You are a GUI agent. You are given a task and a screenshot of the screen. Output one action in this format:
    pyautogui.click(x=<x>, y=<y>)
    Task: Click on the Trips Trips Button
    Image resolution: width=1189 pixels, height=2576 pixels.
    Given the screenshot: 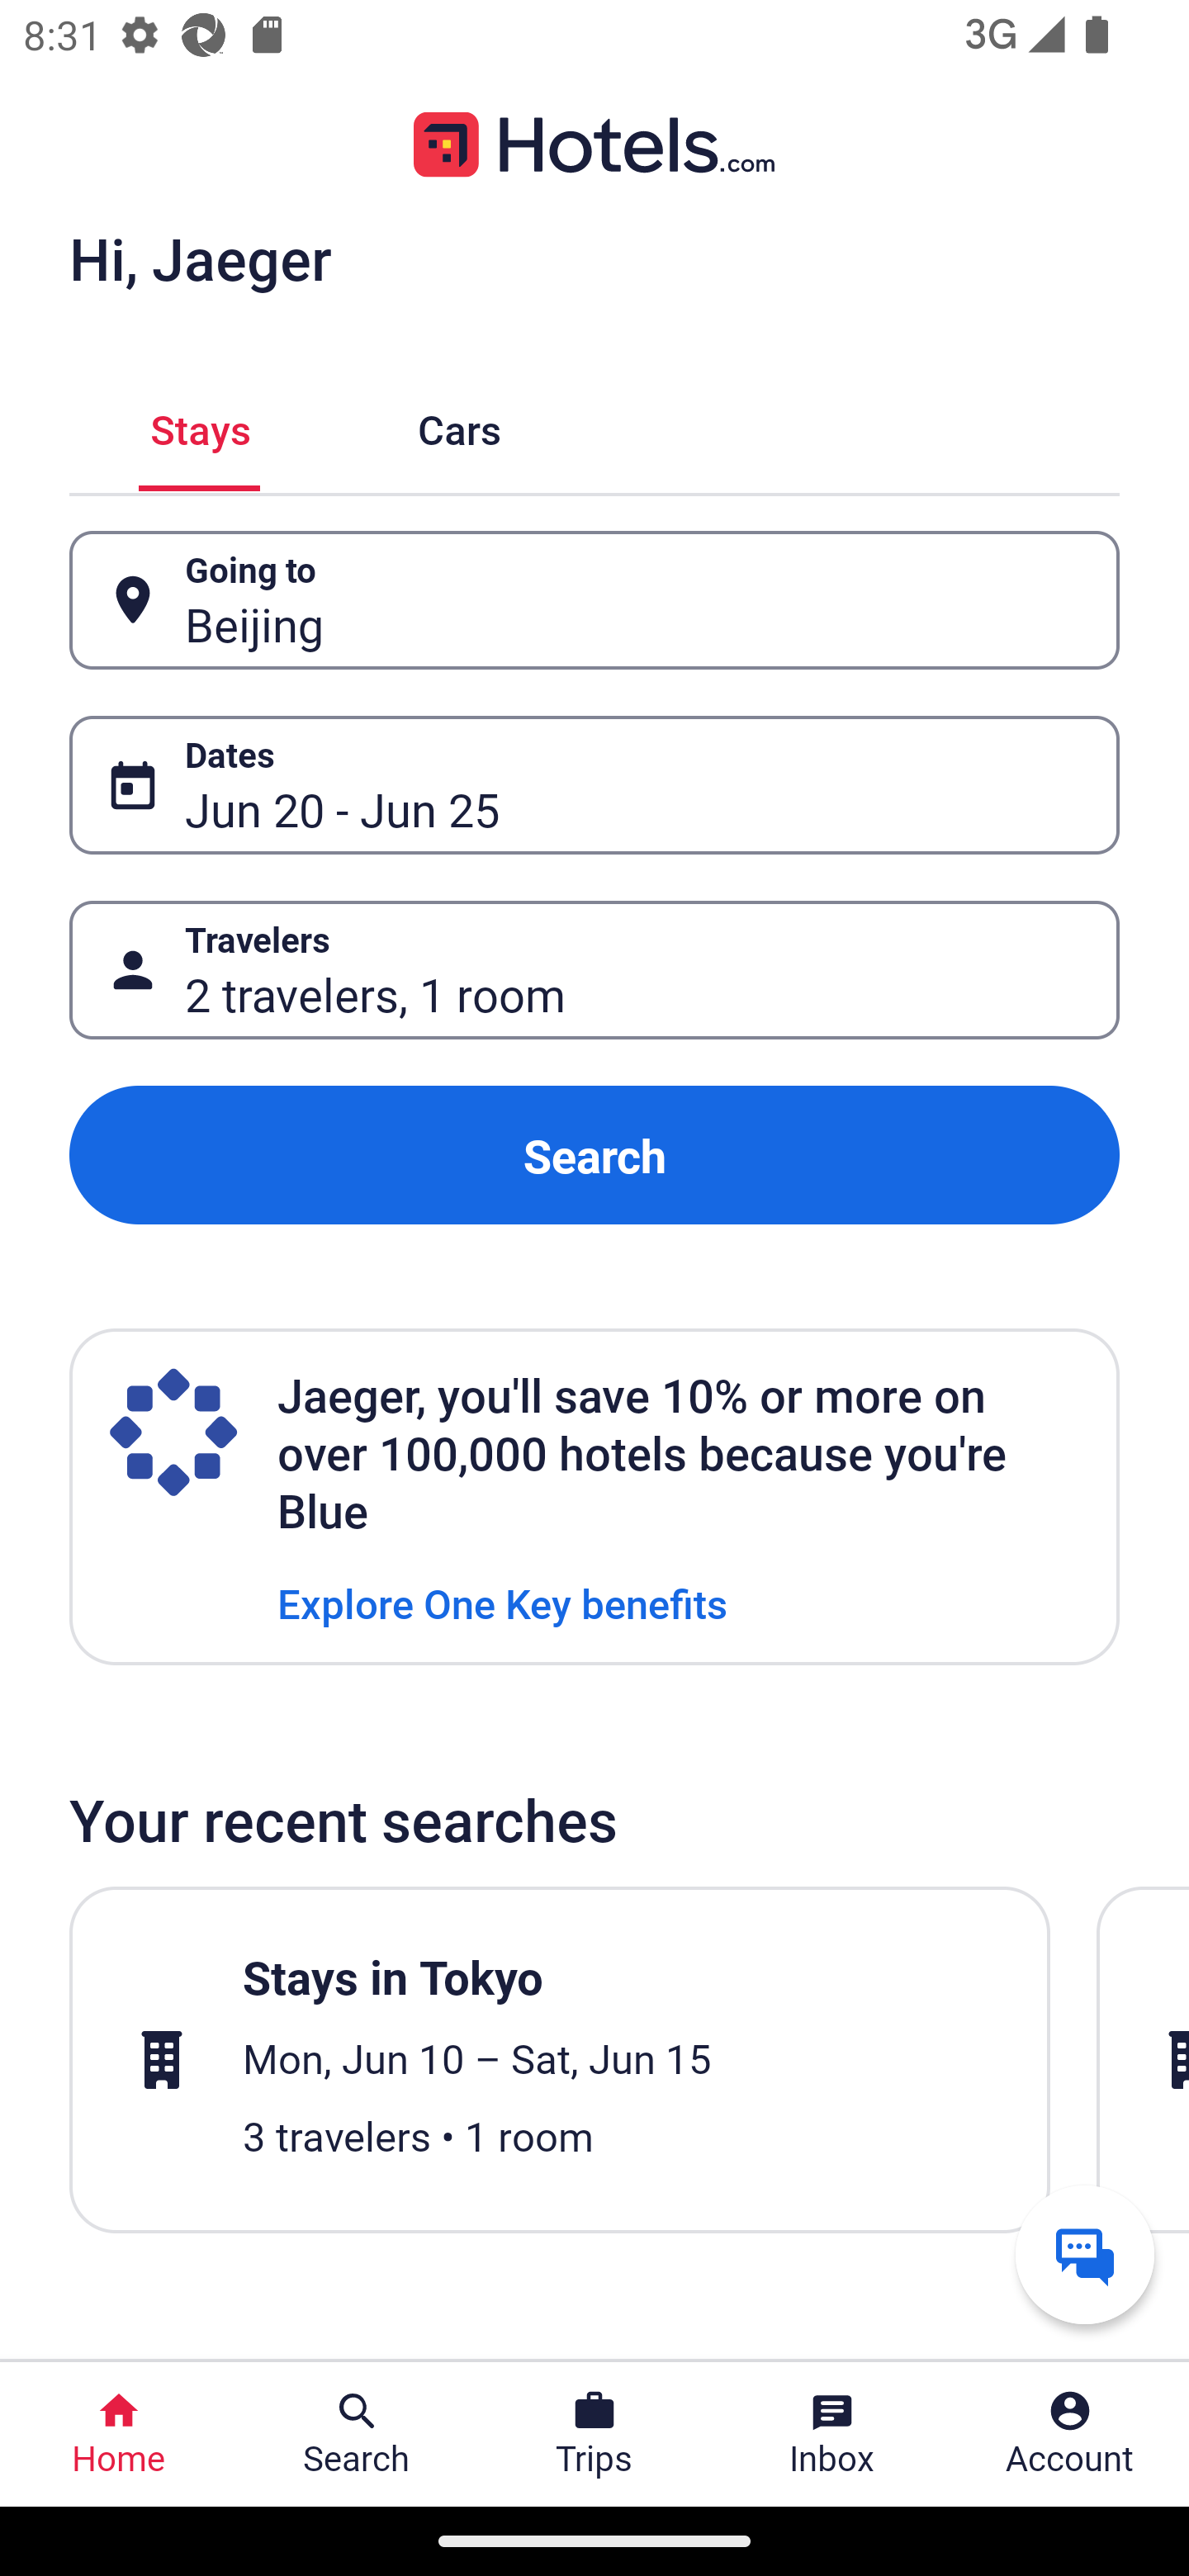 What is the action you would take?
    pyautogui.click(x=594, y=2434)
    